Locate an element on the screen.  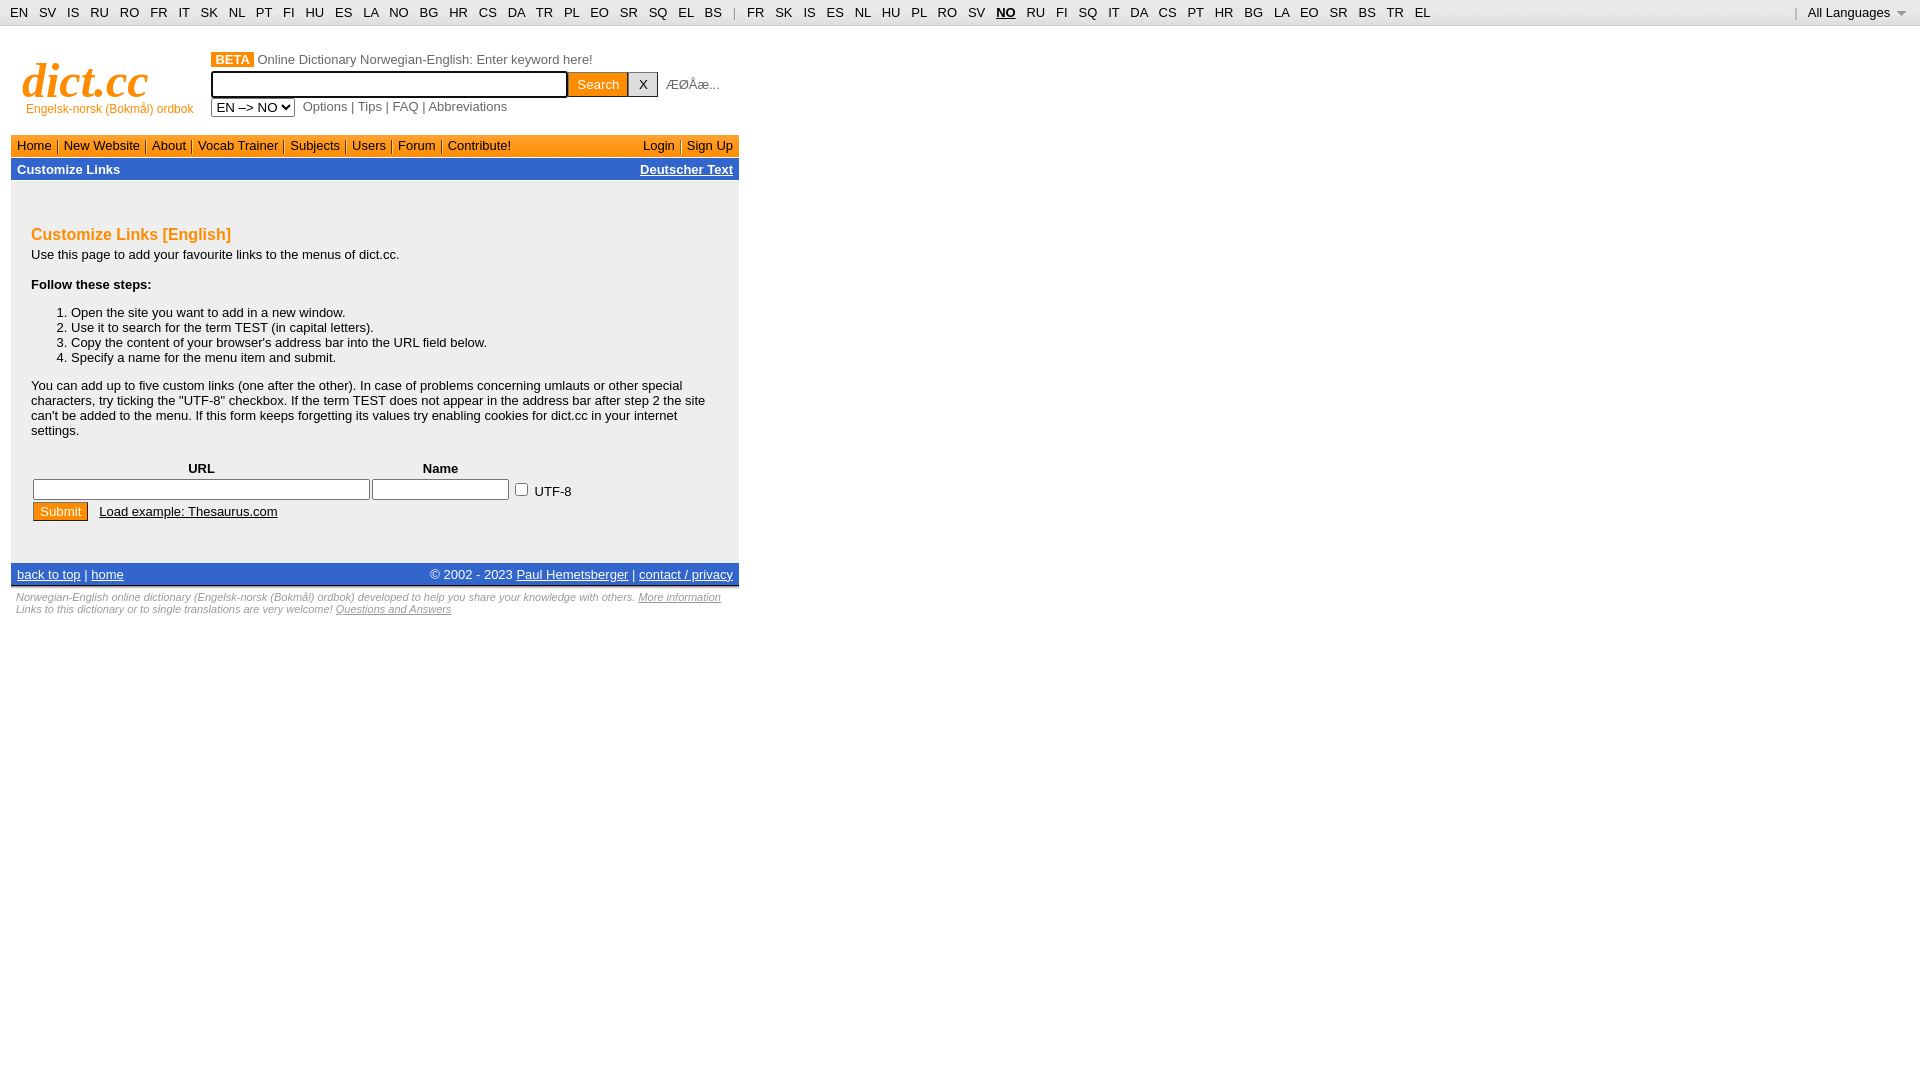
BS is located at coordinates (1366, 12).